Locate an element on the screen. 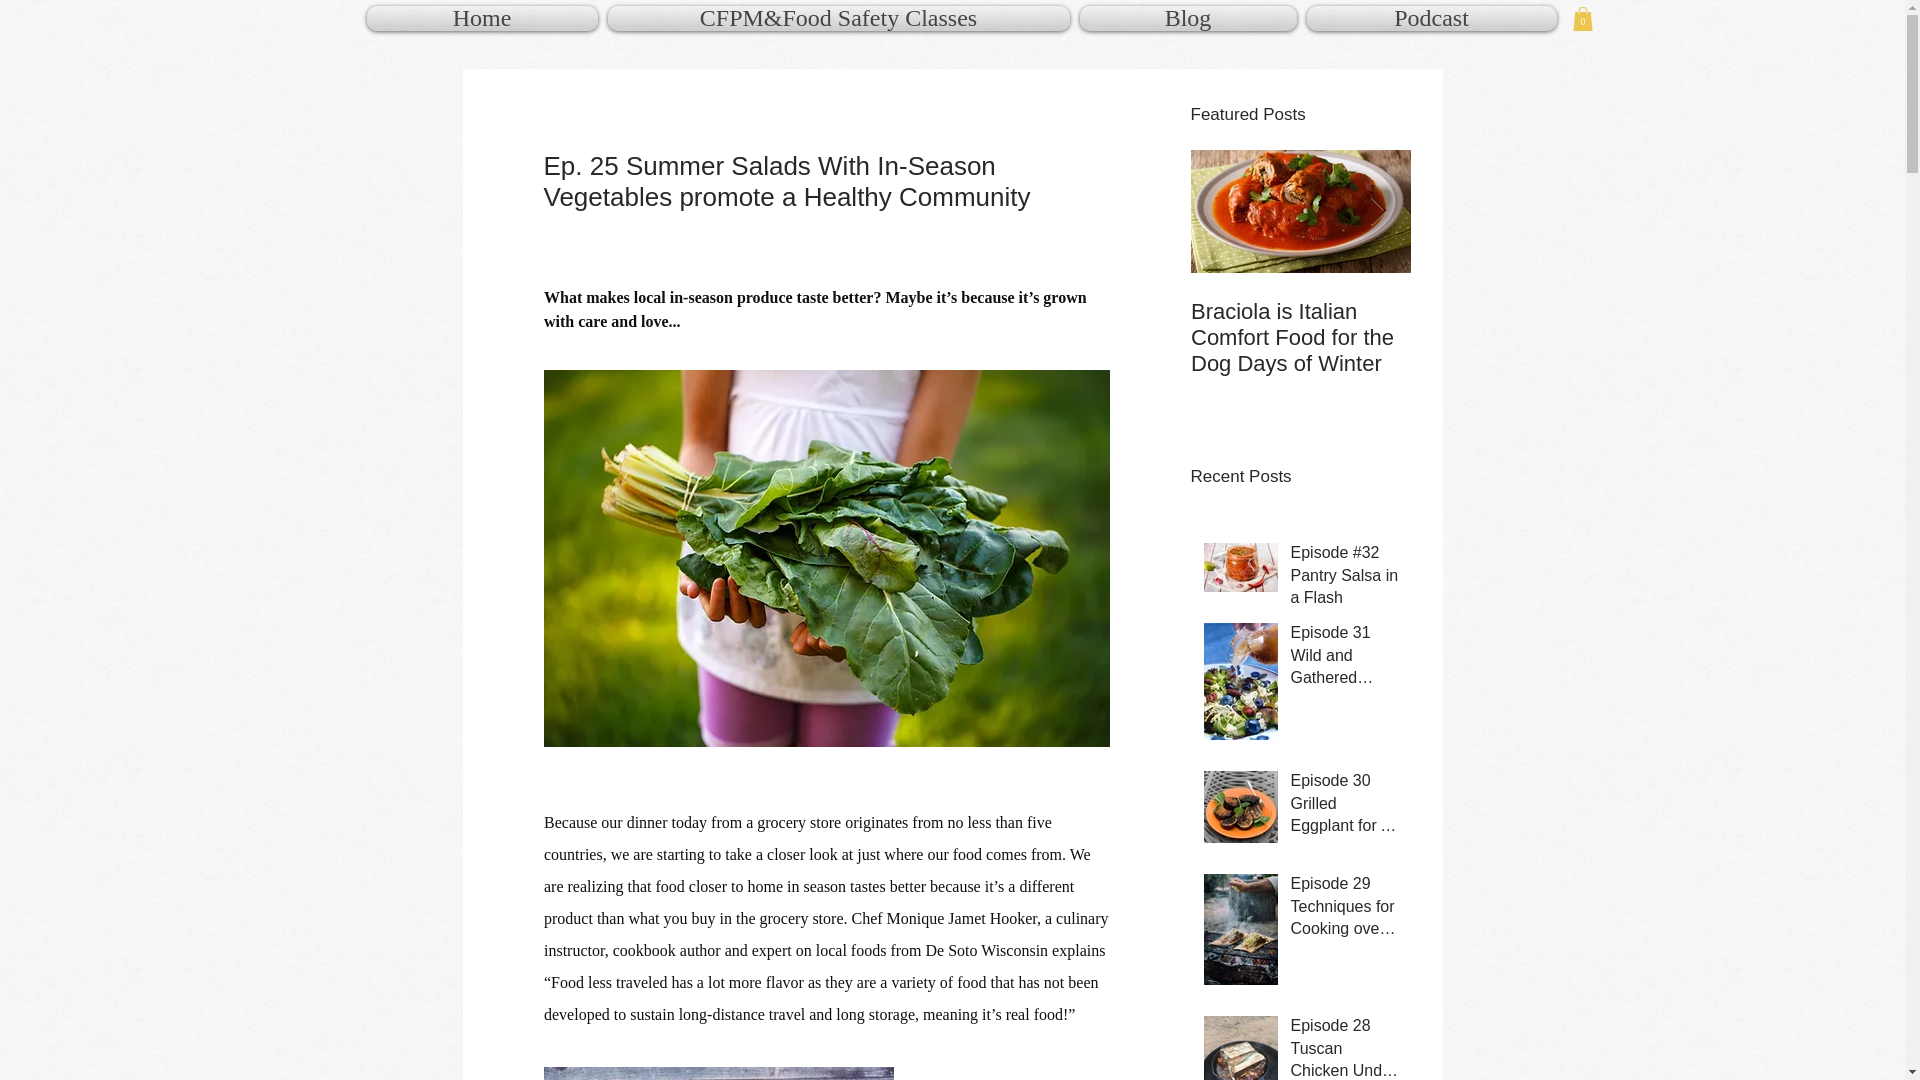  Podcast is located at coordinates (1429, 18).